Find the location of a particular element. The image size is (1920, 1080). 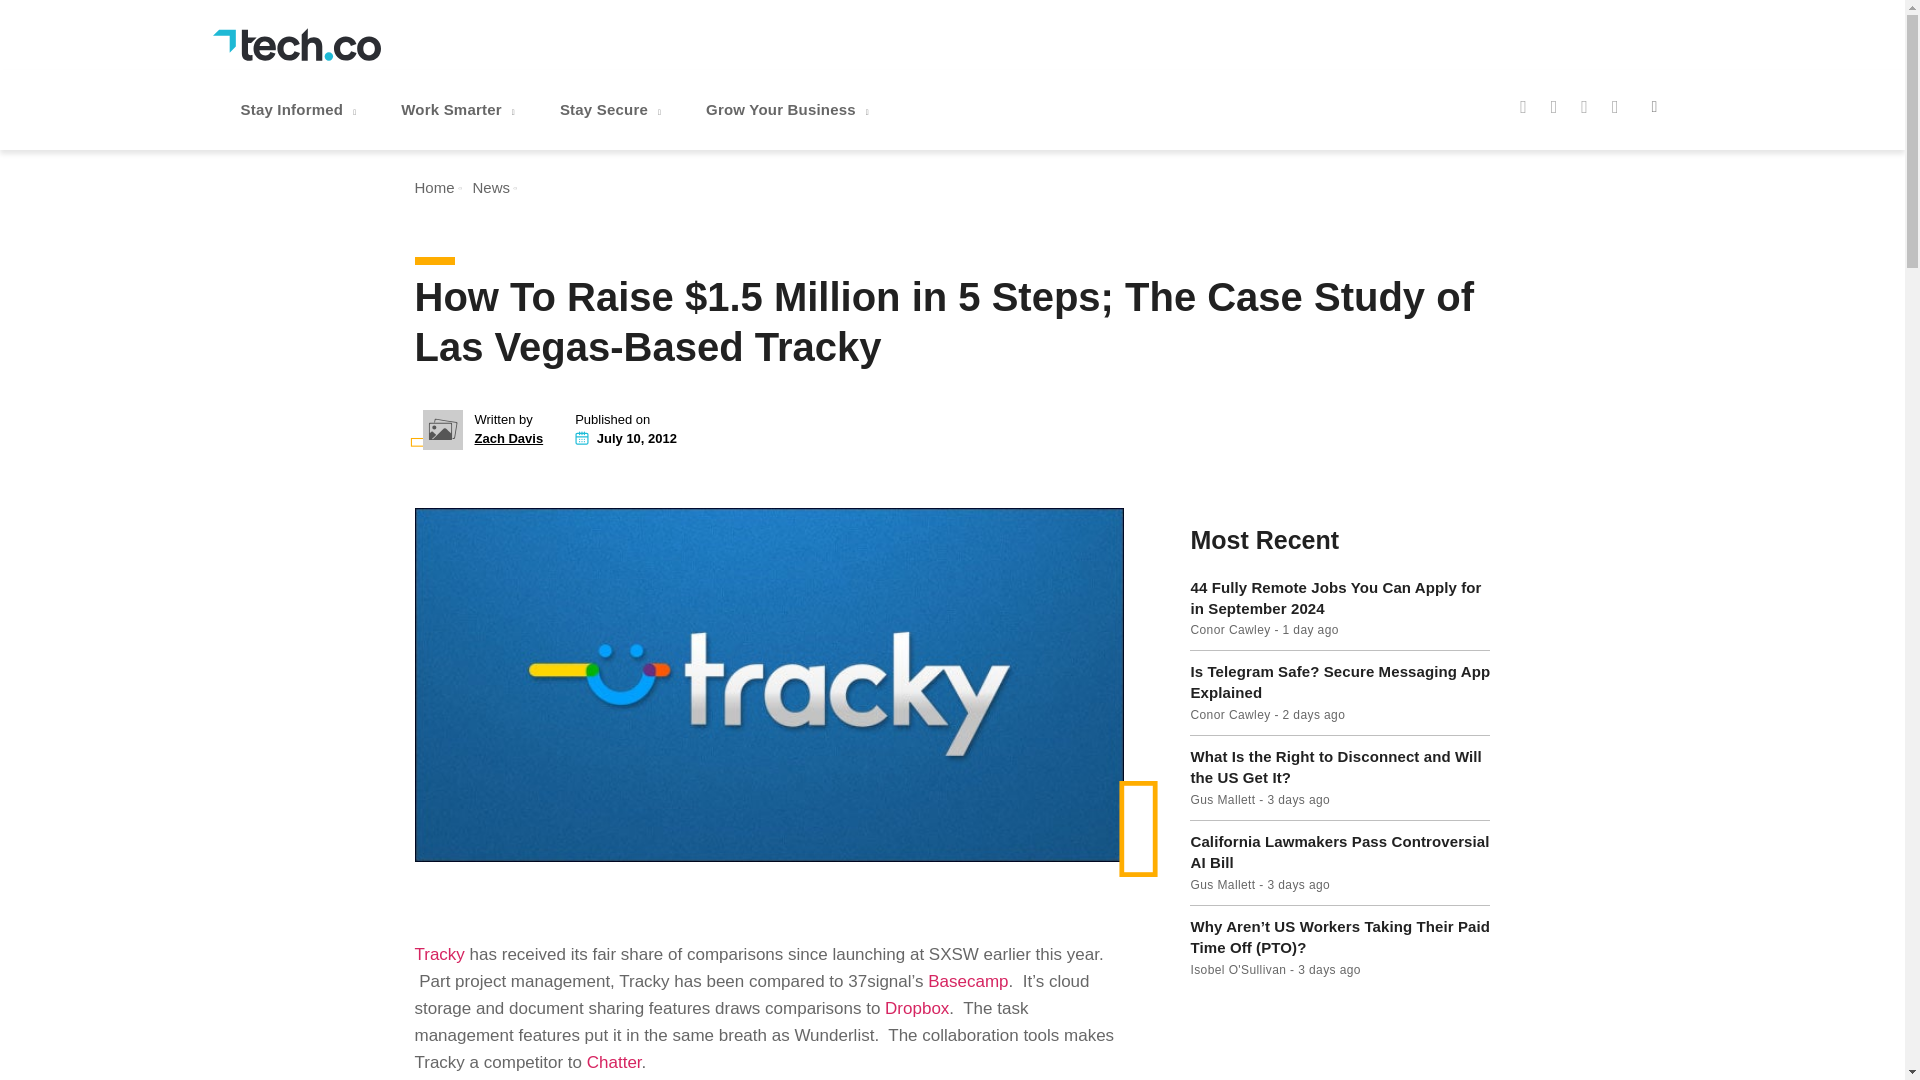

Stay Informed is located at coordinates (300, 110).